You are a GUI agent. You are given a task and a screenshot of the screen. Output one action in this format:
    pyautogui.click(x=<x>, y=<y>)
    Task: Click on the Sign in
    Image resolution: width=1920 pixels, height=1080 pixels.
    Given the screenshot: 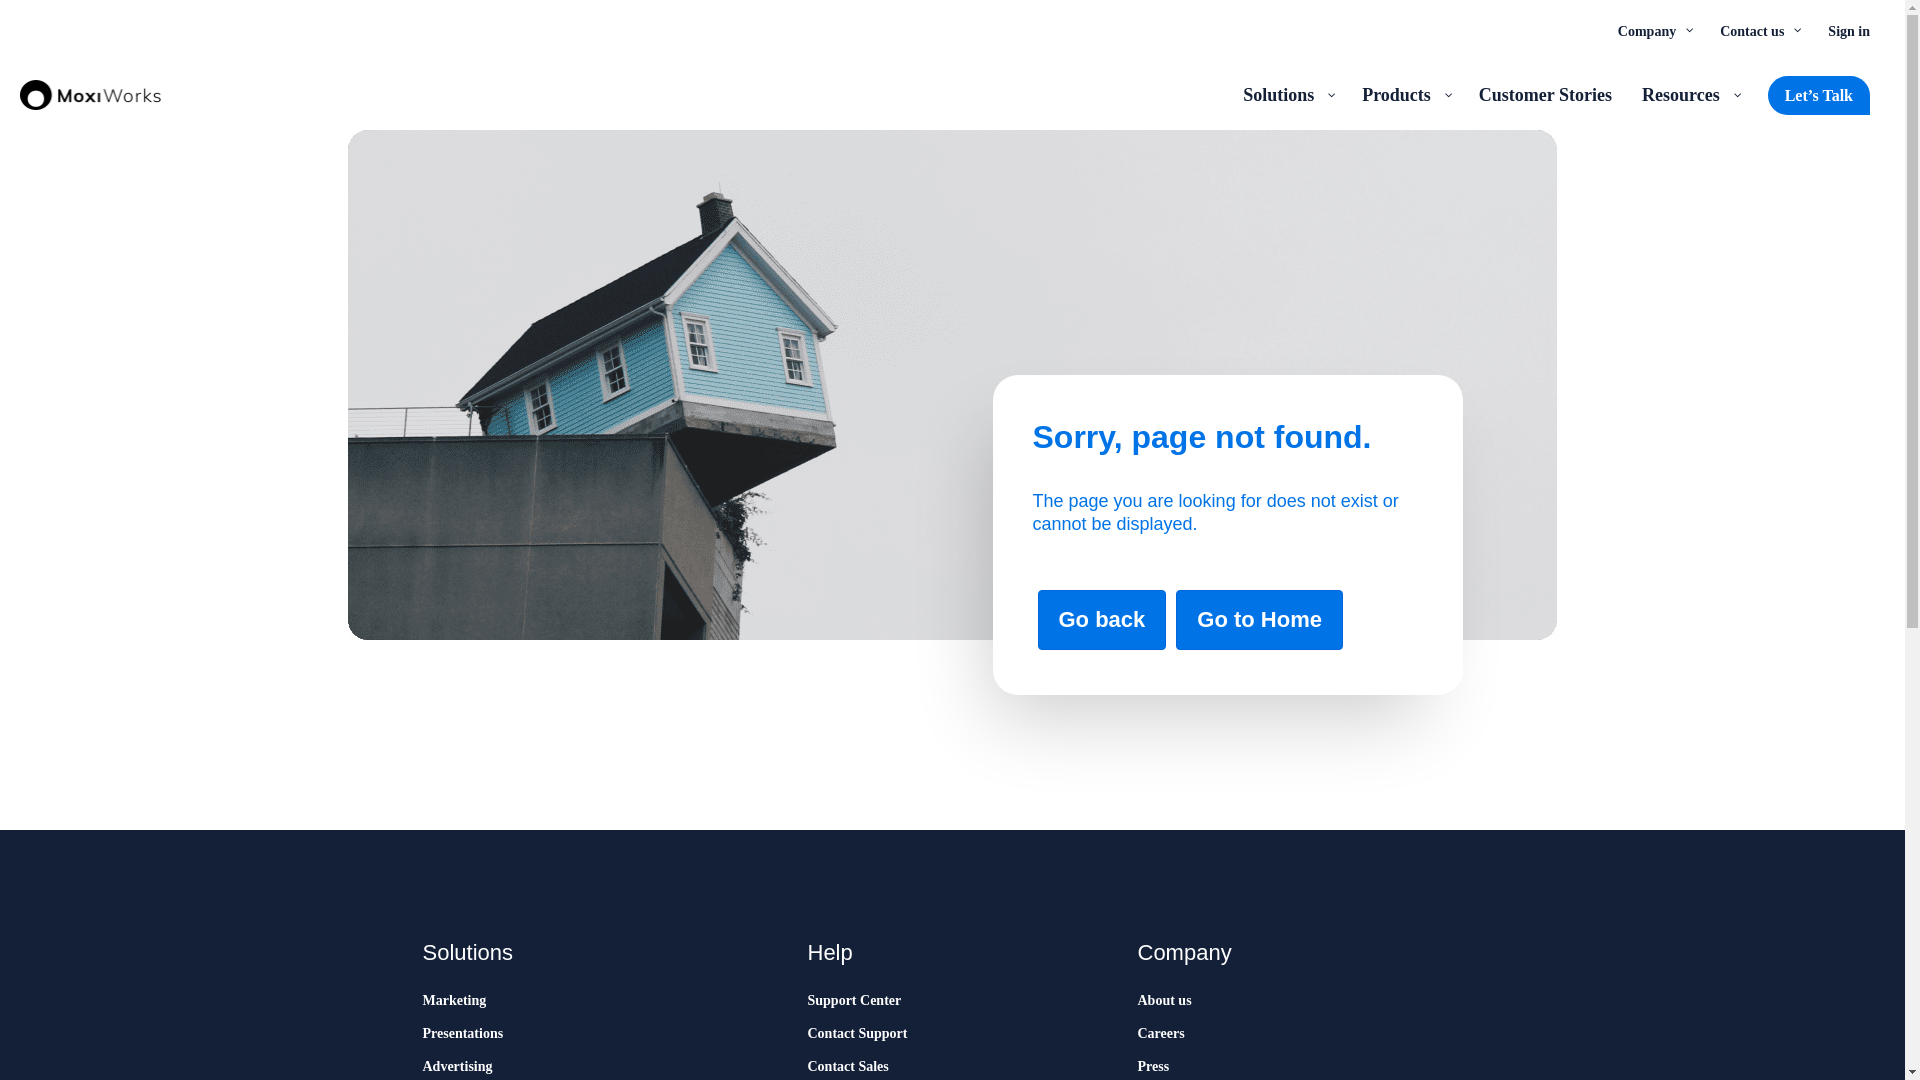 What is the action you would take?
    pyautogui.click(x=1848, y=30)
    